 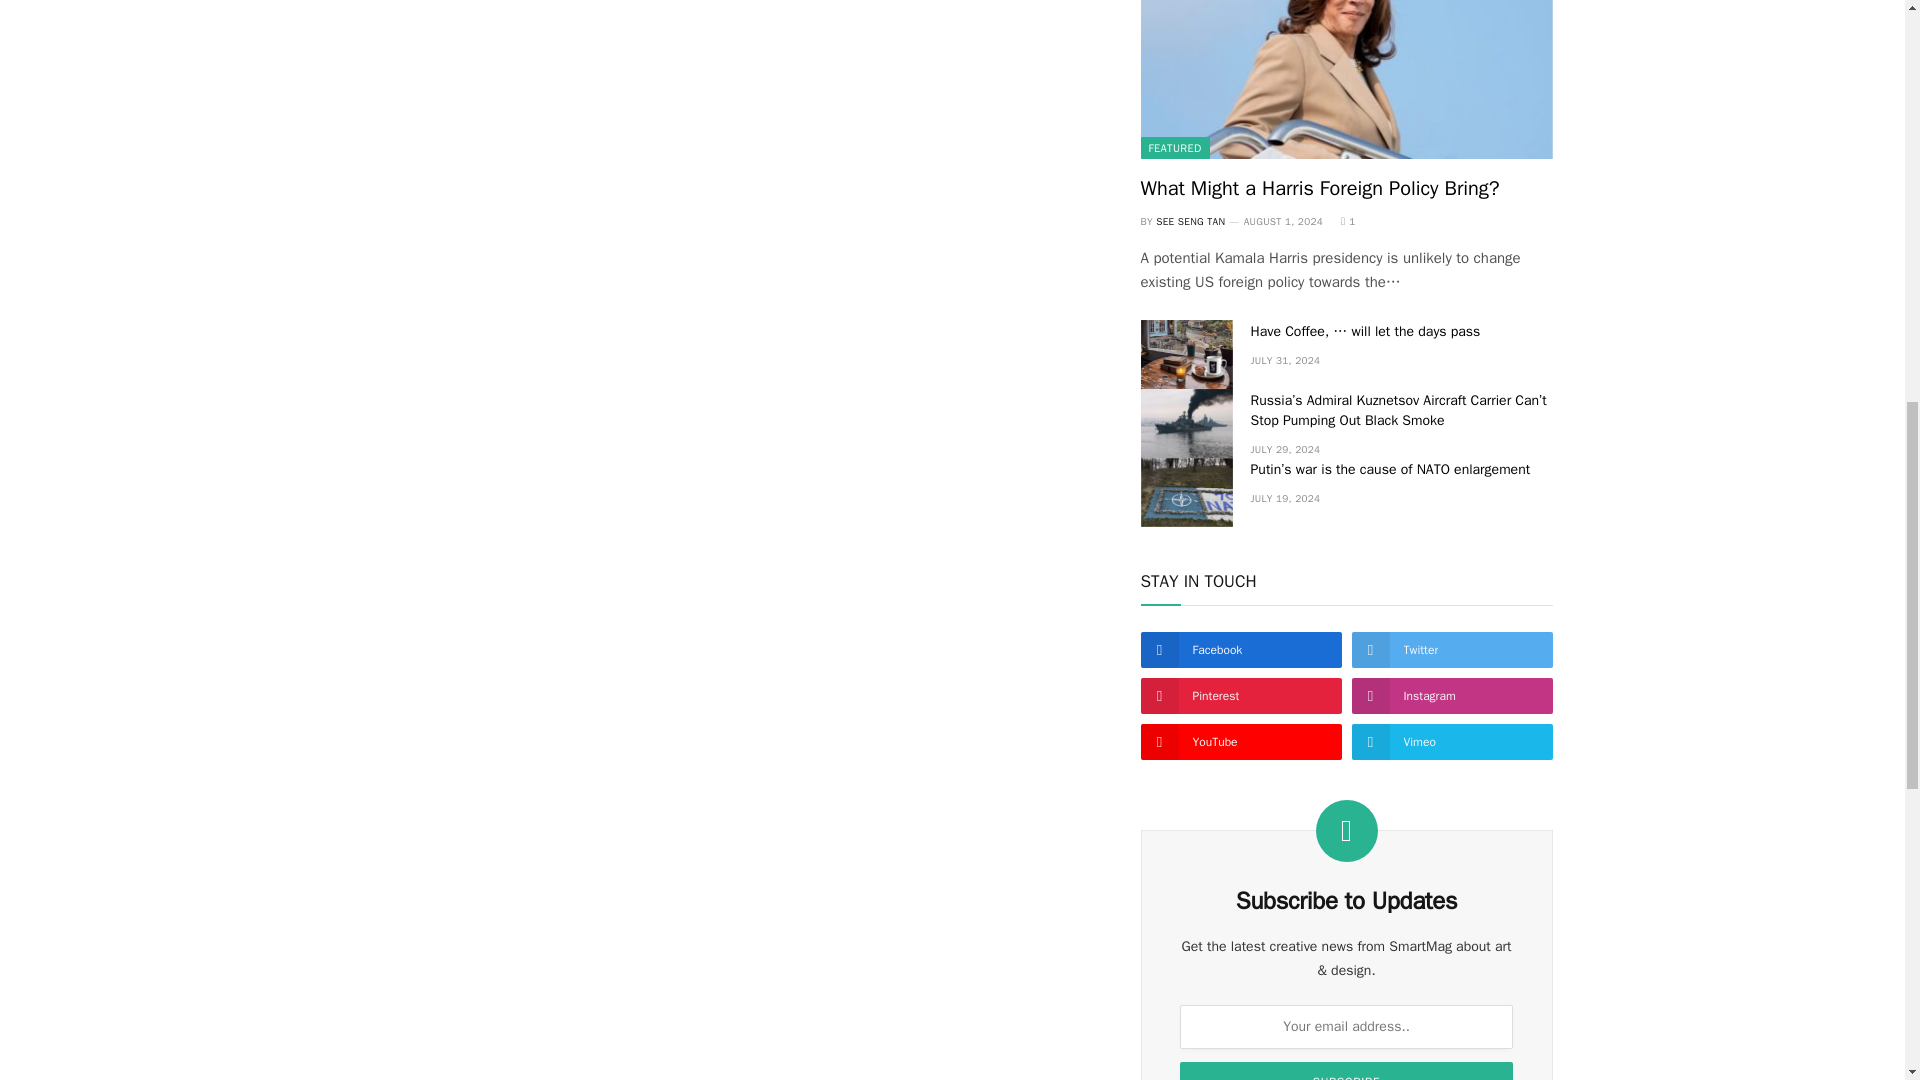 I want to click on Subscribe, so click(x=1346, y=1070).